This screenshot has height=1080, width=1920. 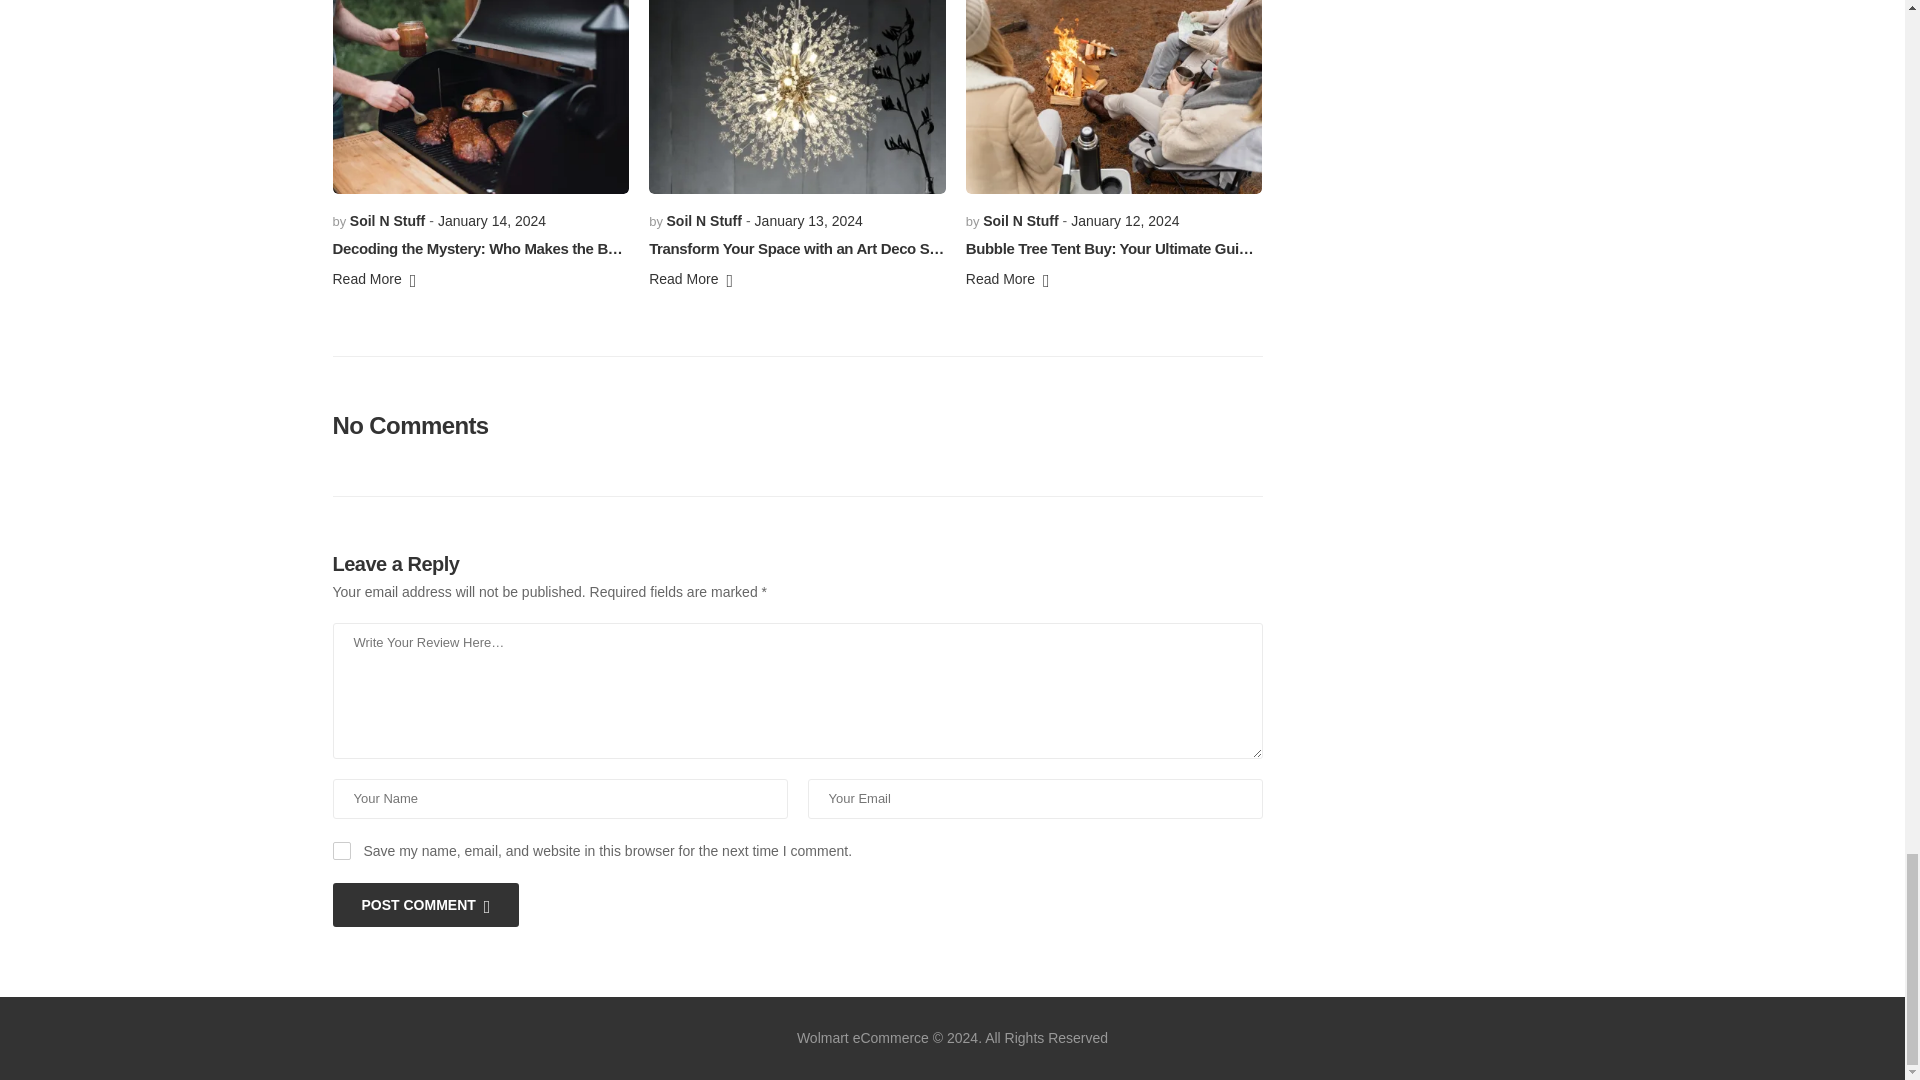 I want to click on Read More, so click(x=690, y=282).